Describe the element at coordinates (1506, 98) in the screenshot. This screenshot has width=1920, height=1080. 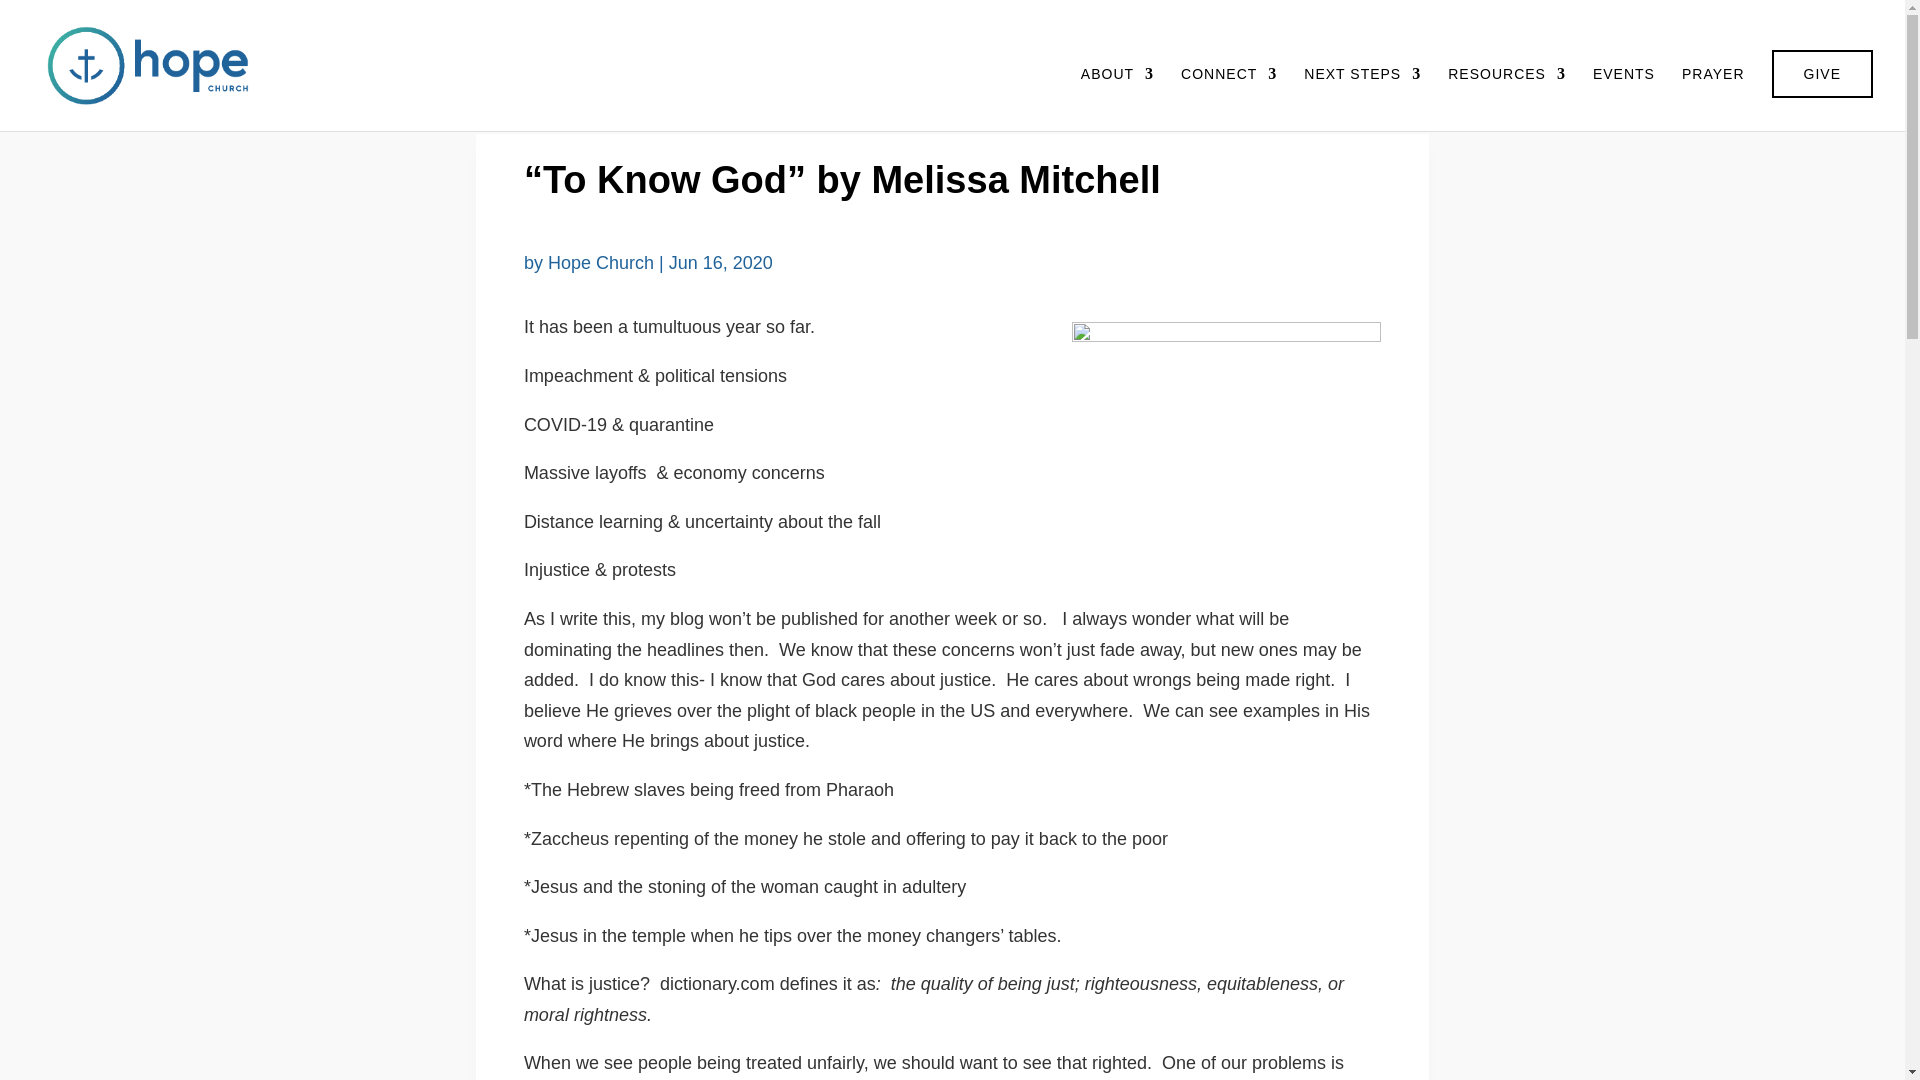
I see `RESOURCES` at that location.